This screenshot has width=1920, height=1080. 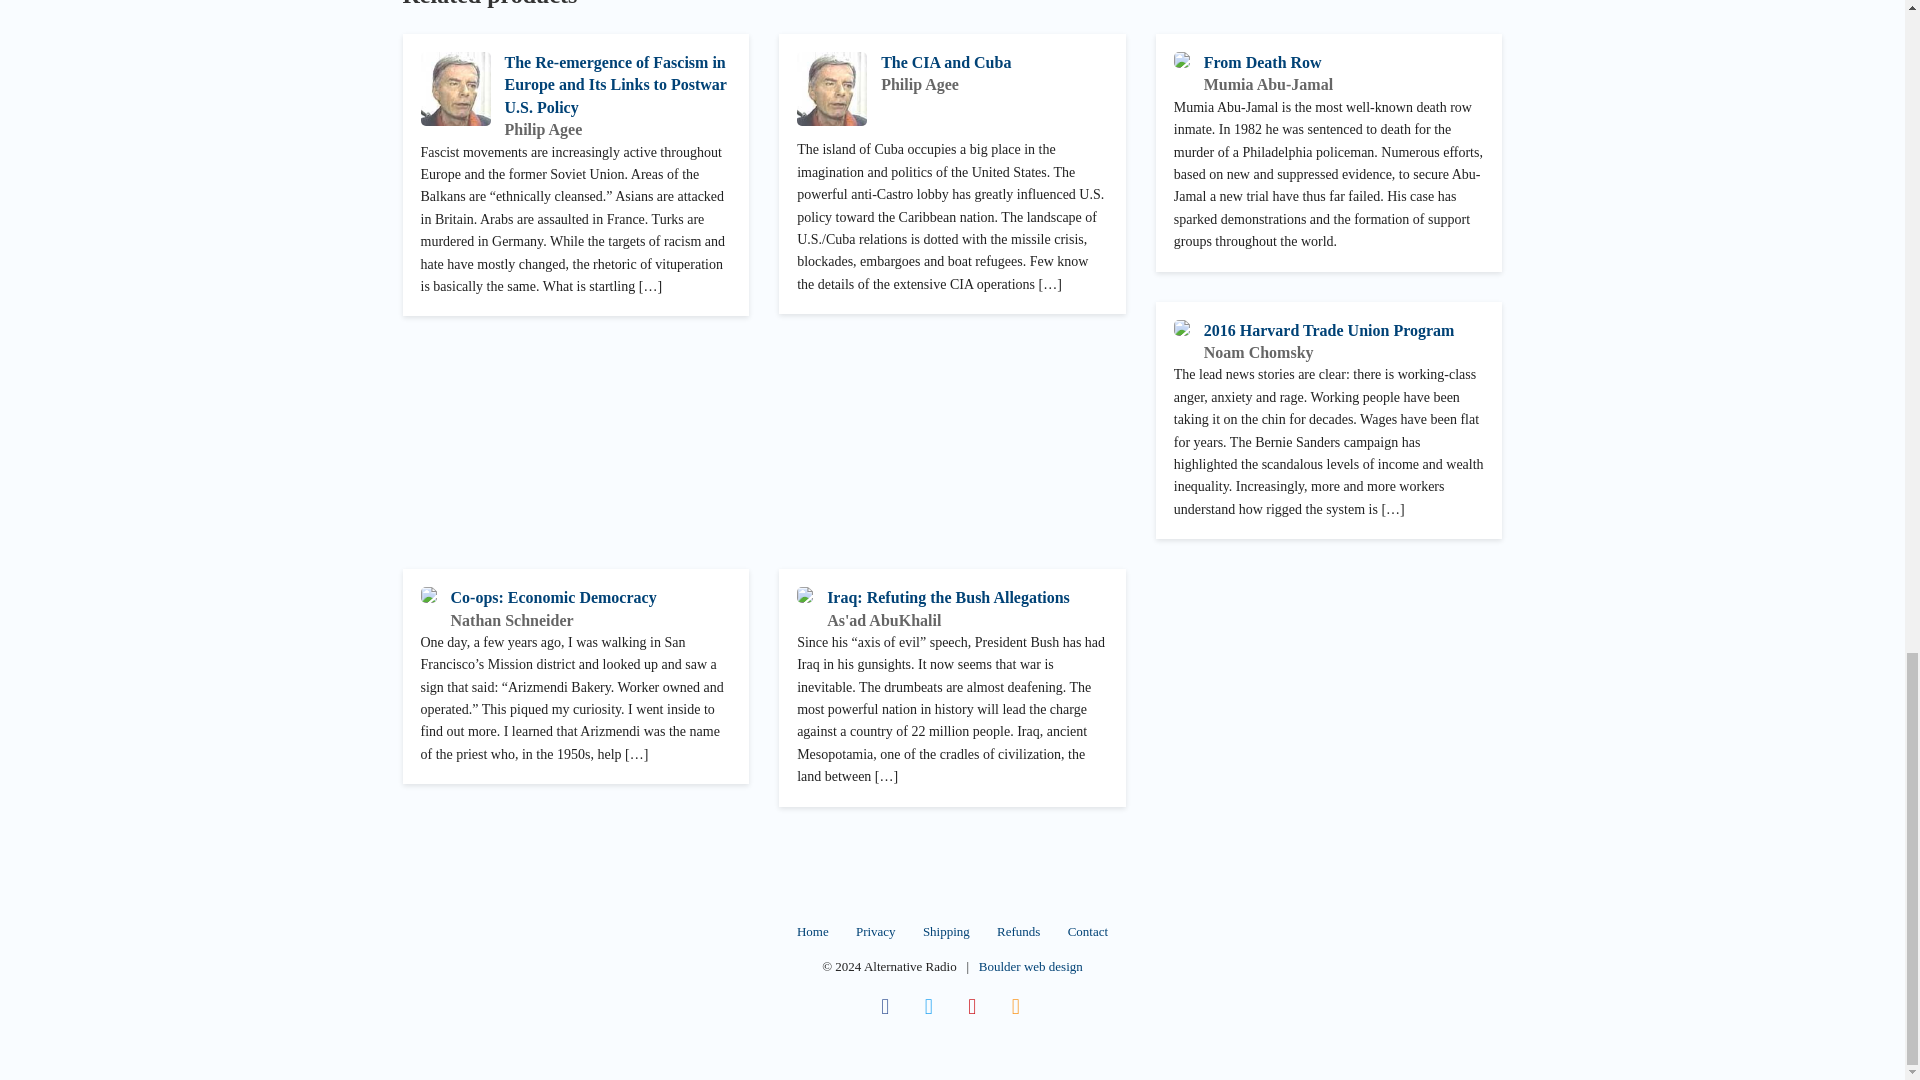 What do you see at coordinates (884, 1006) in the screenshot?
I see `Facebook` at bounding box center [884, 1006].